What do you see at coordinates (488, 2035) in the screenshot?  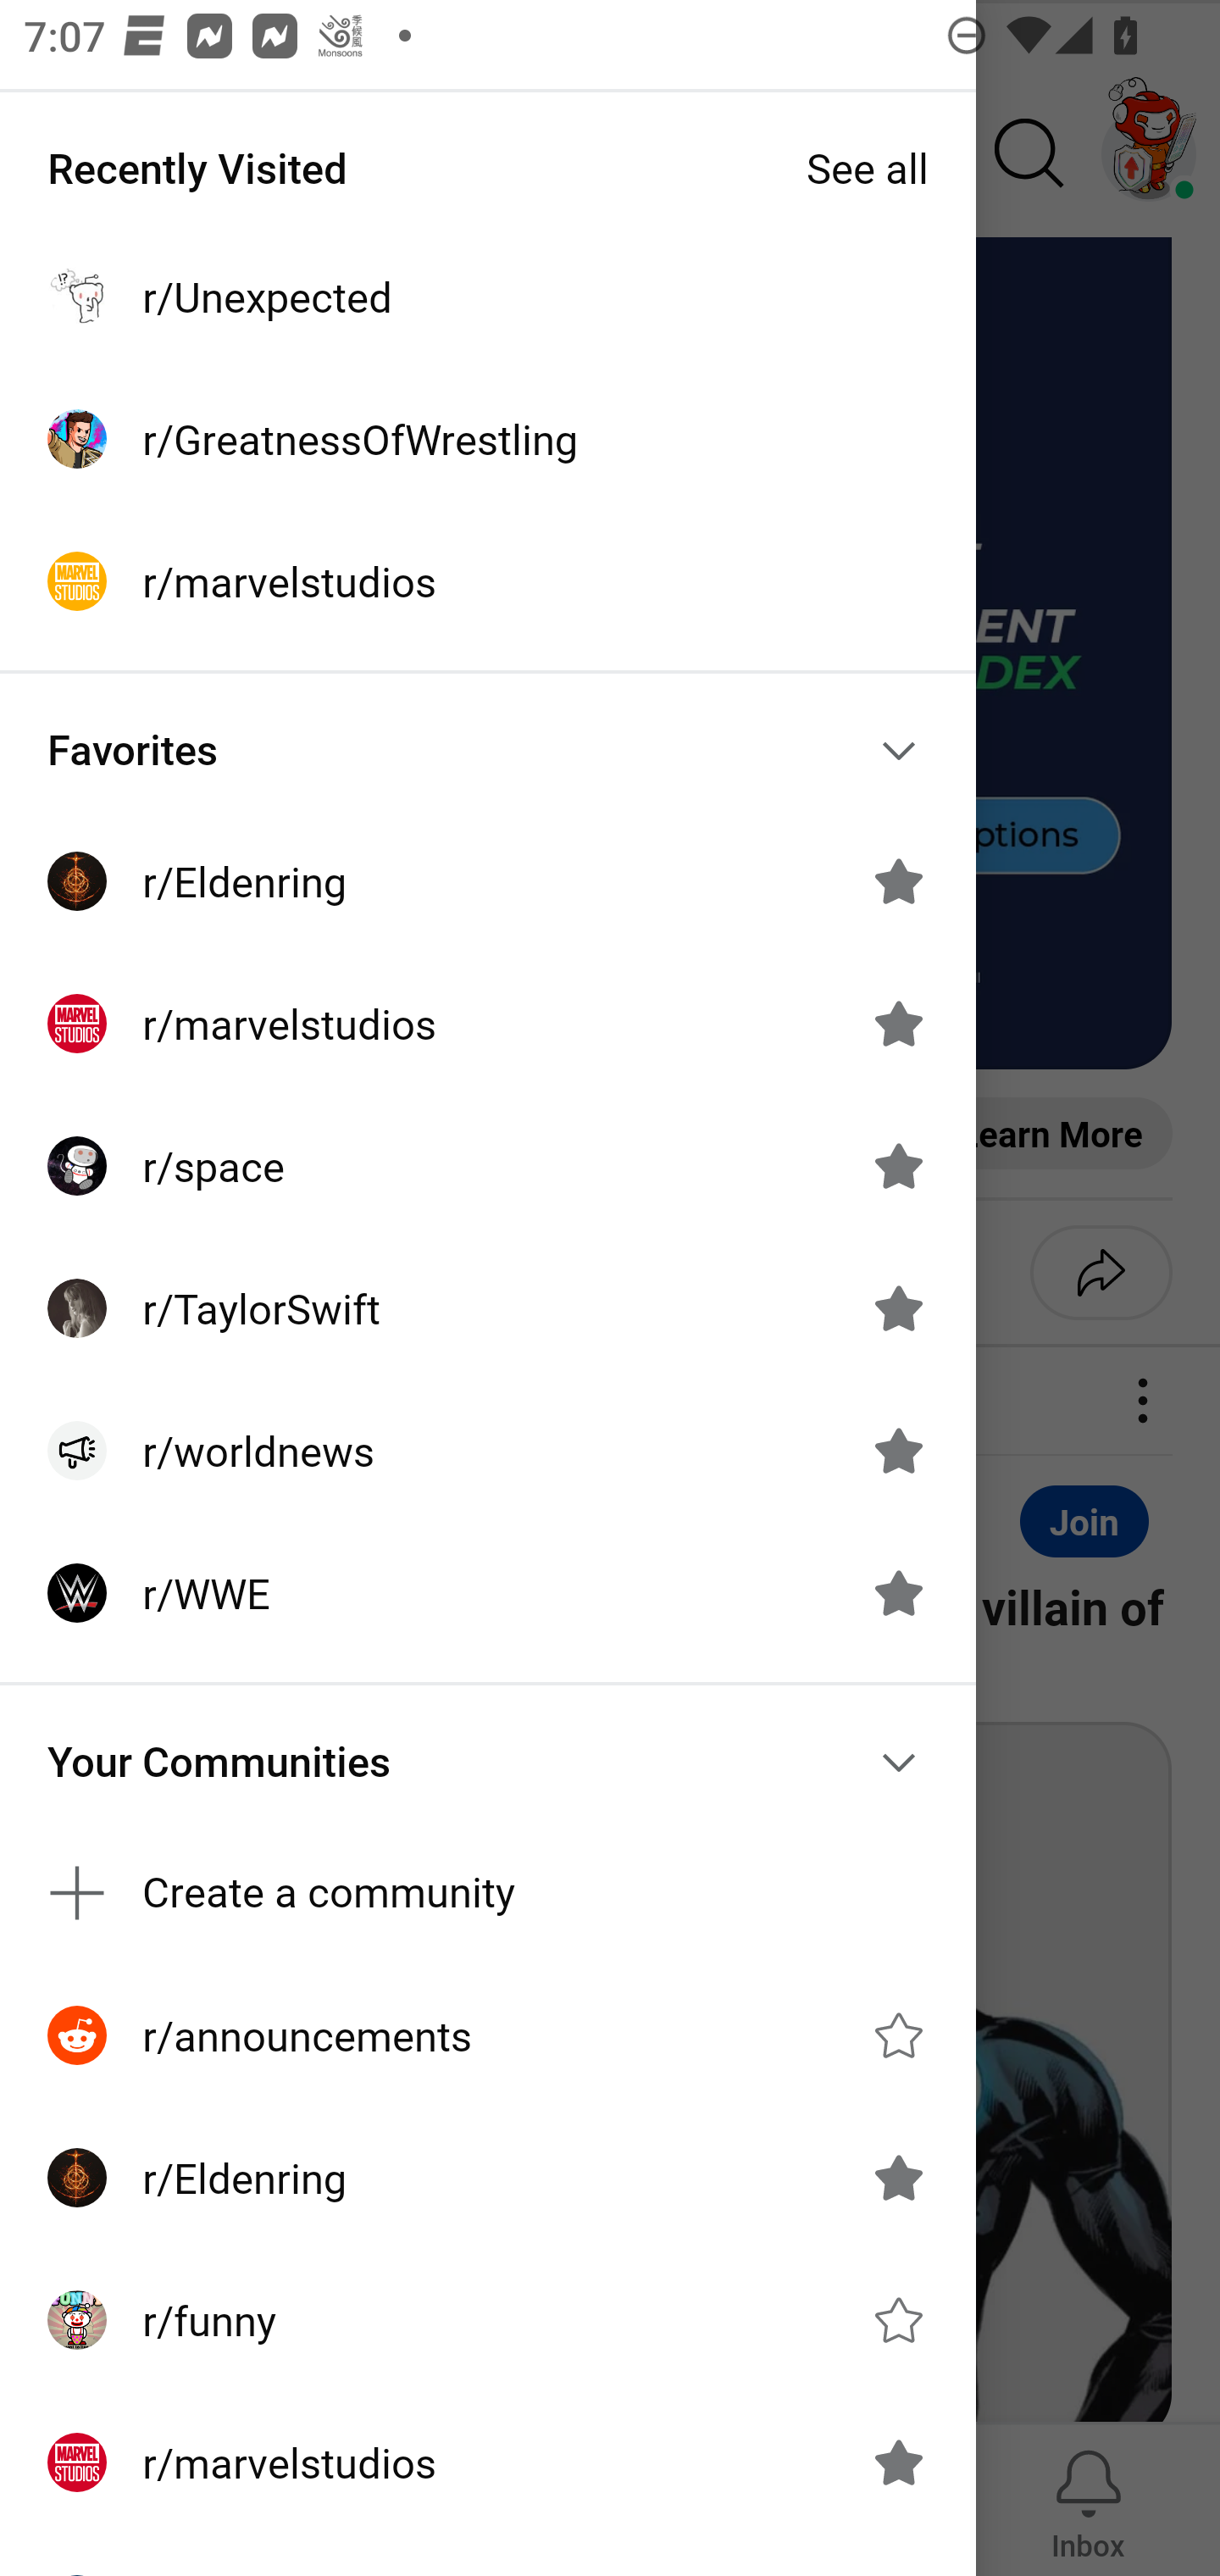 I see `r/announcements Favorite r/announcements` at bounding box center [488, 2035].